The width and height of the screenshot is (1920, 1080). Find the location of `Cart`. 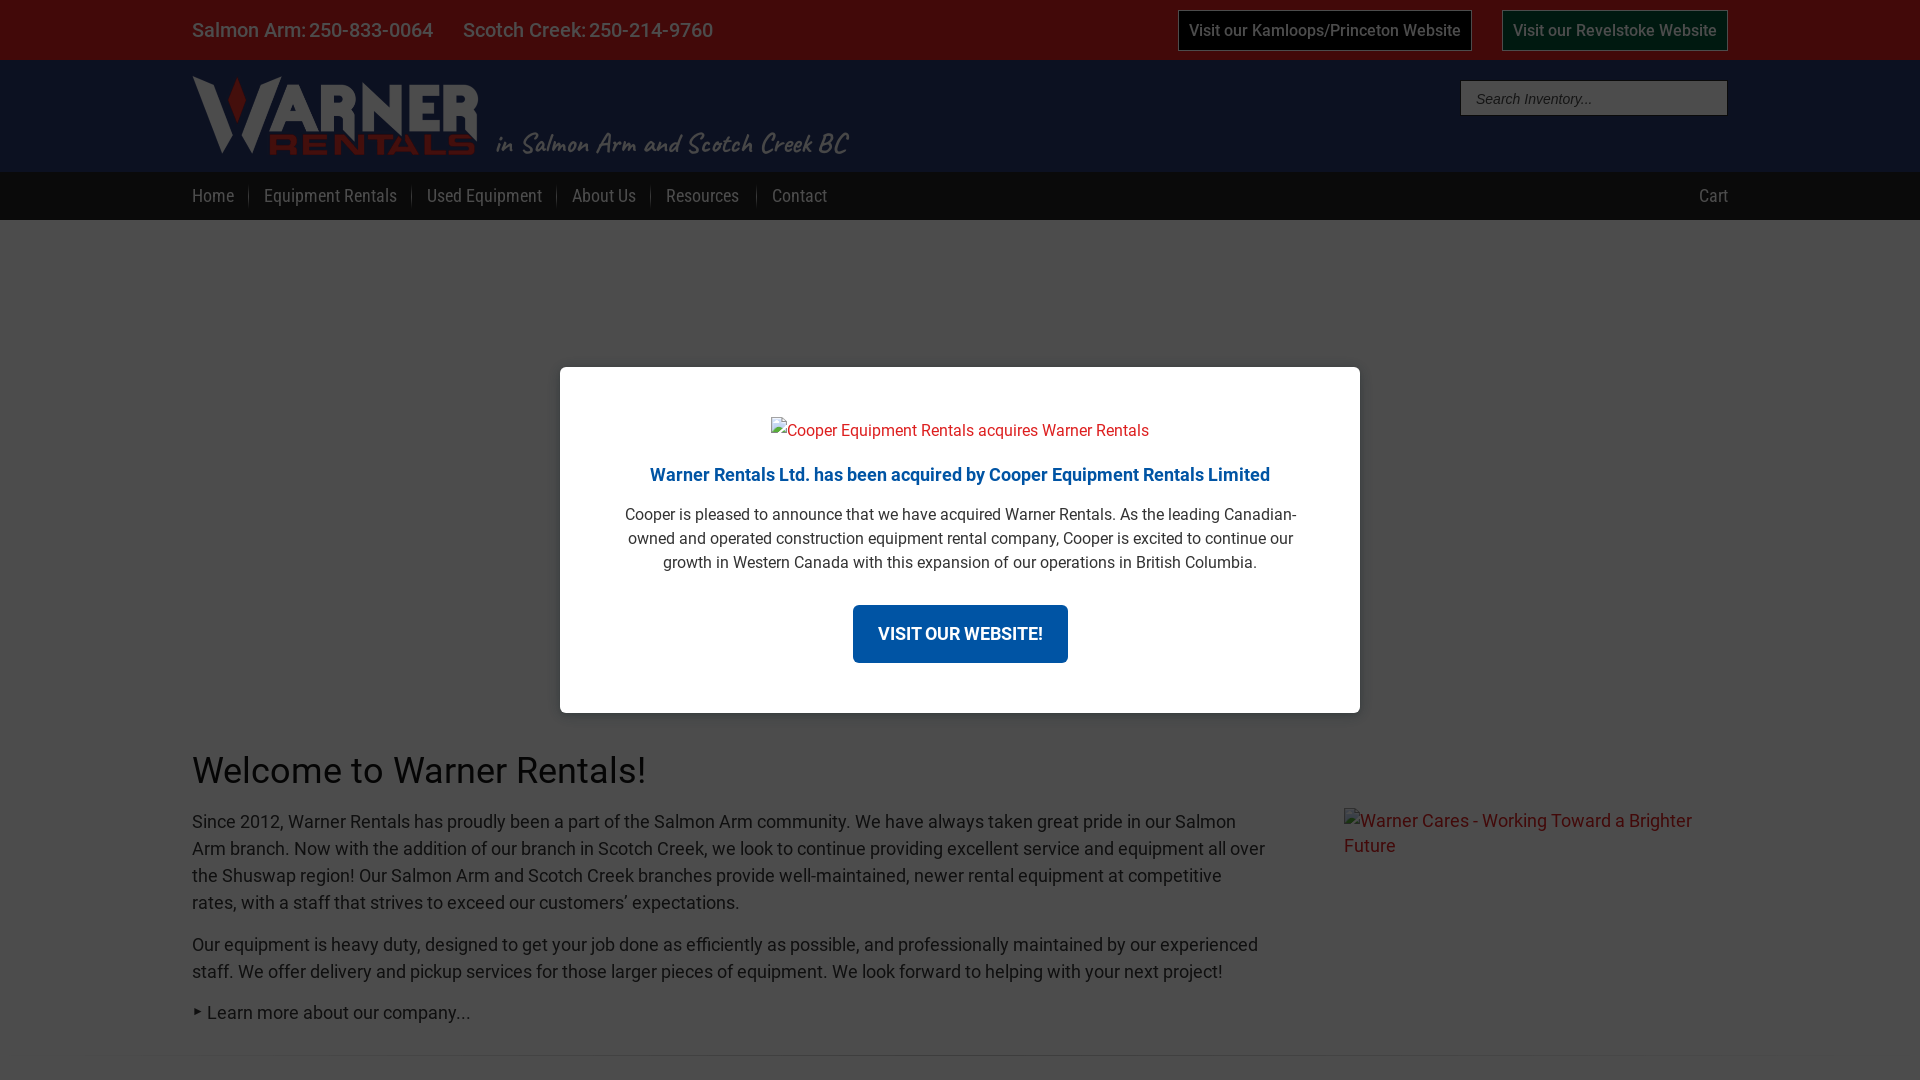

Cart is located at coordinates (1712, 196).